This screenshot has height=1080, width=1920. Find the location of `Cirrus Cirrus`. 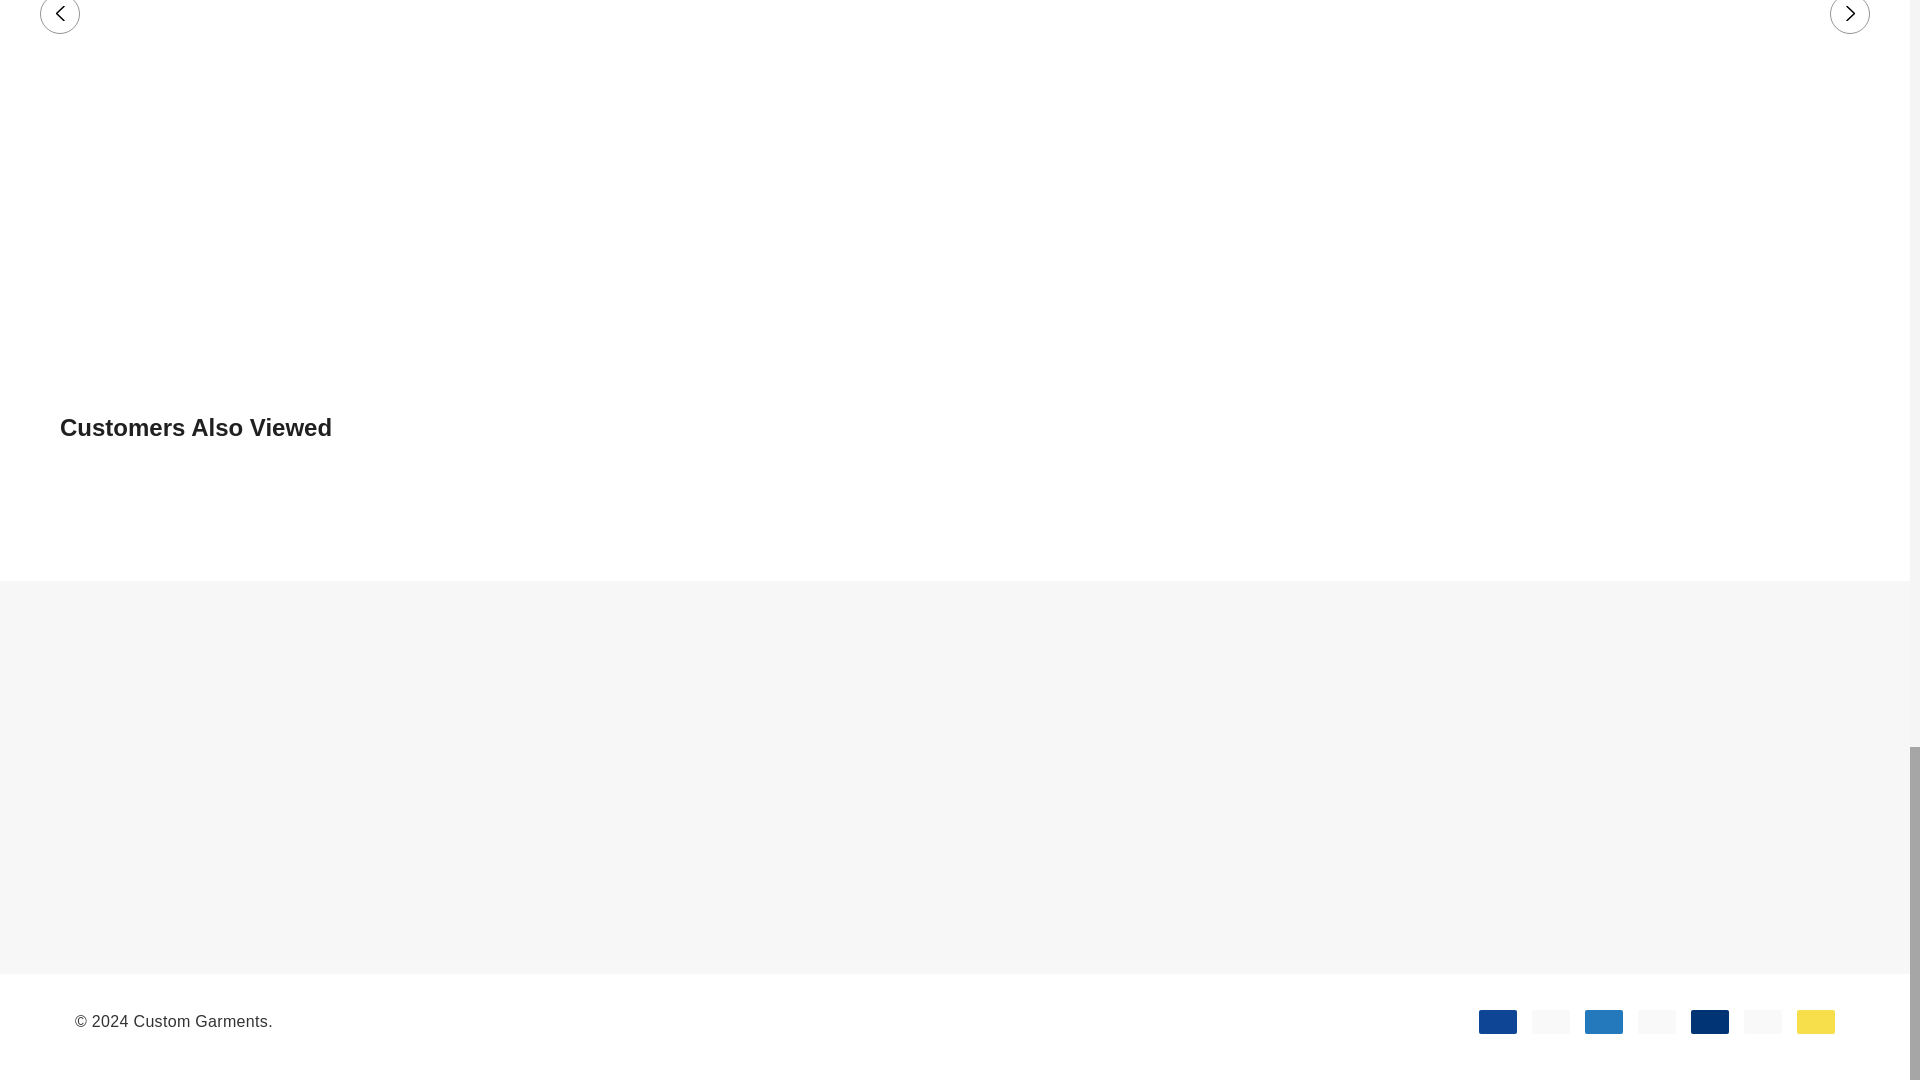

Cirrus Cirrus is located at coordinates (1710, 1021).